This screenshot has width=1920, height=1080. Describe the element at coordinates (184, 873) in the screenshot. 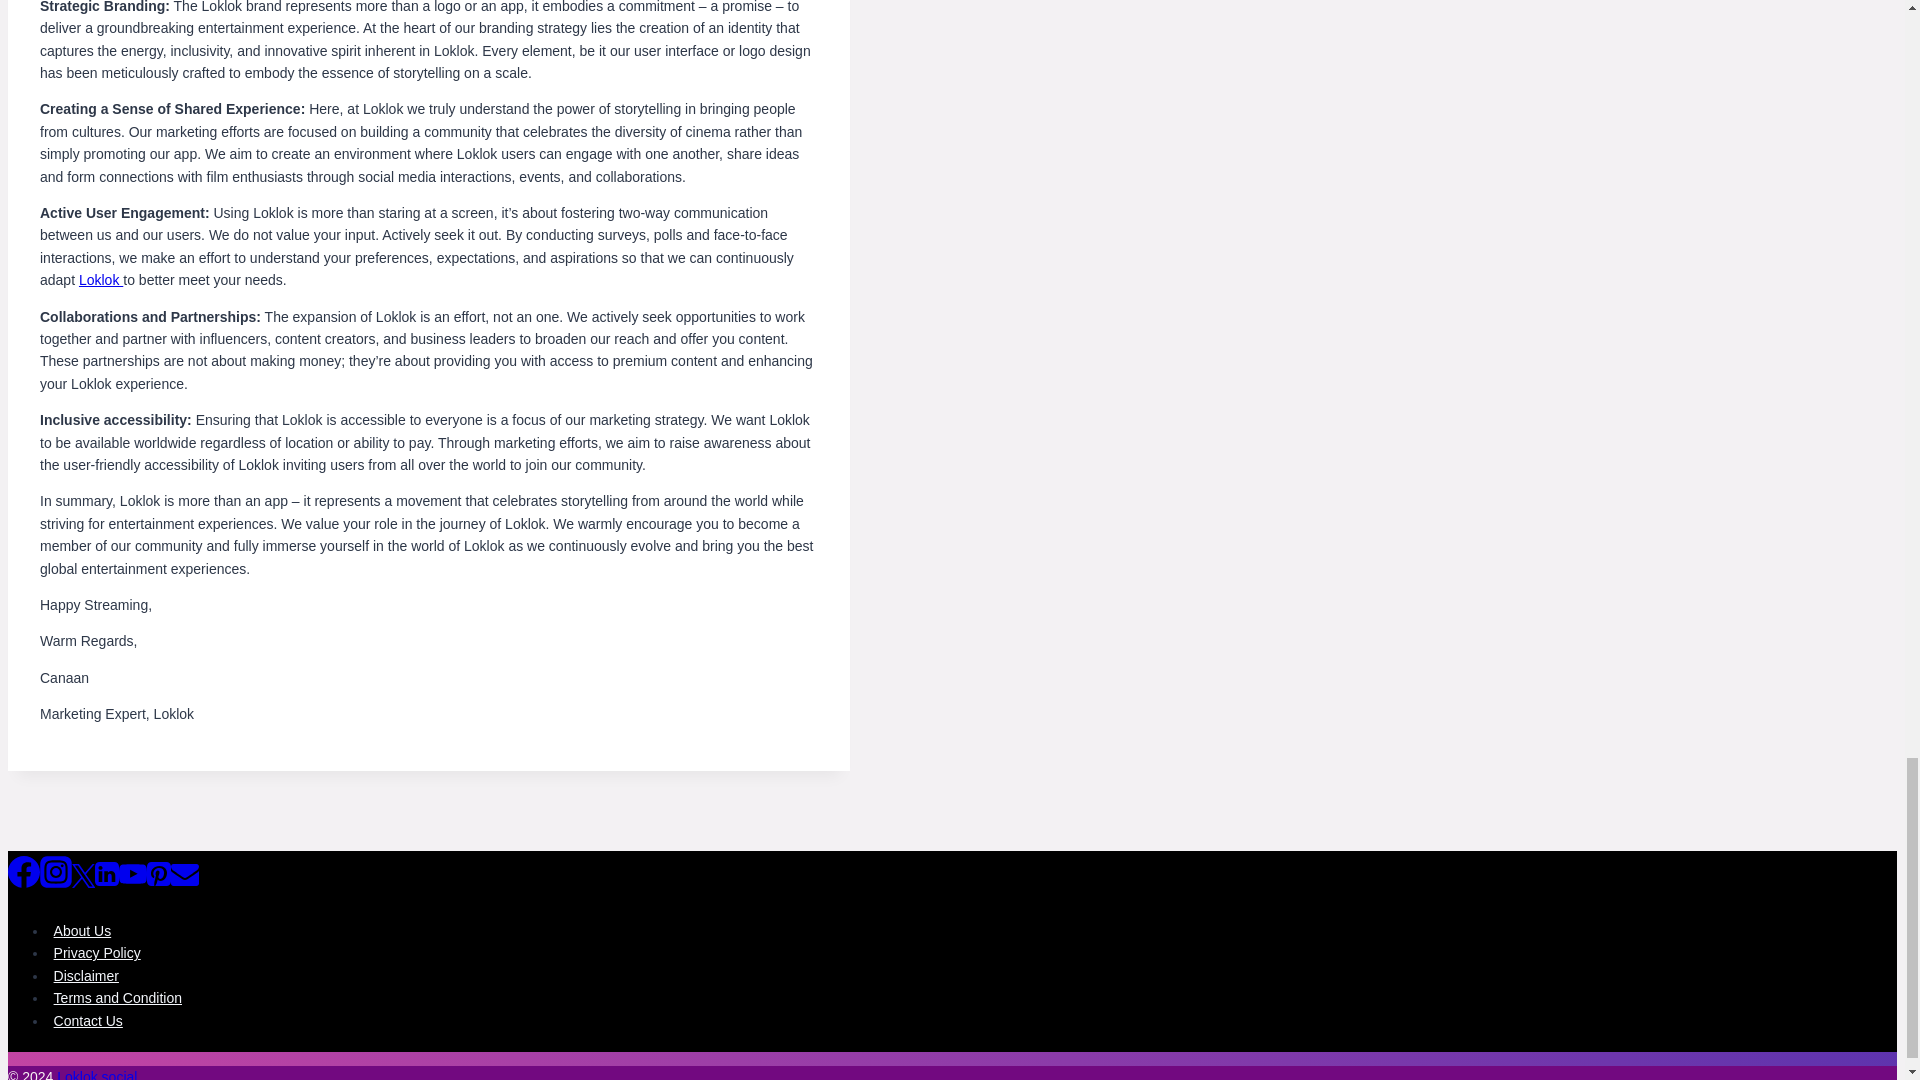

I see `Email` at that location.